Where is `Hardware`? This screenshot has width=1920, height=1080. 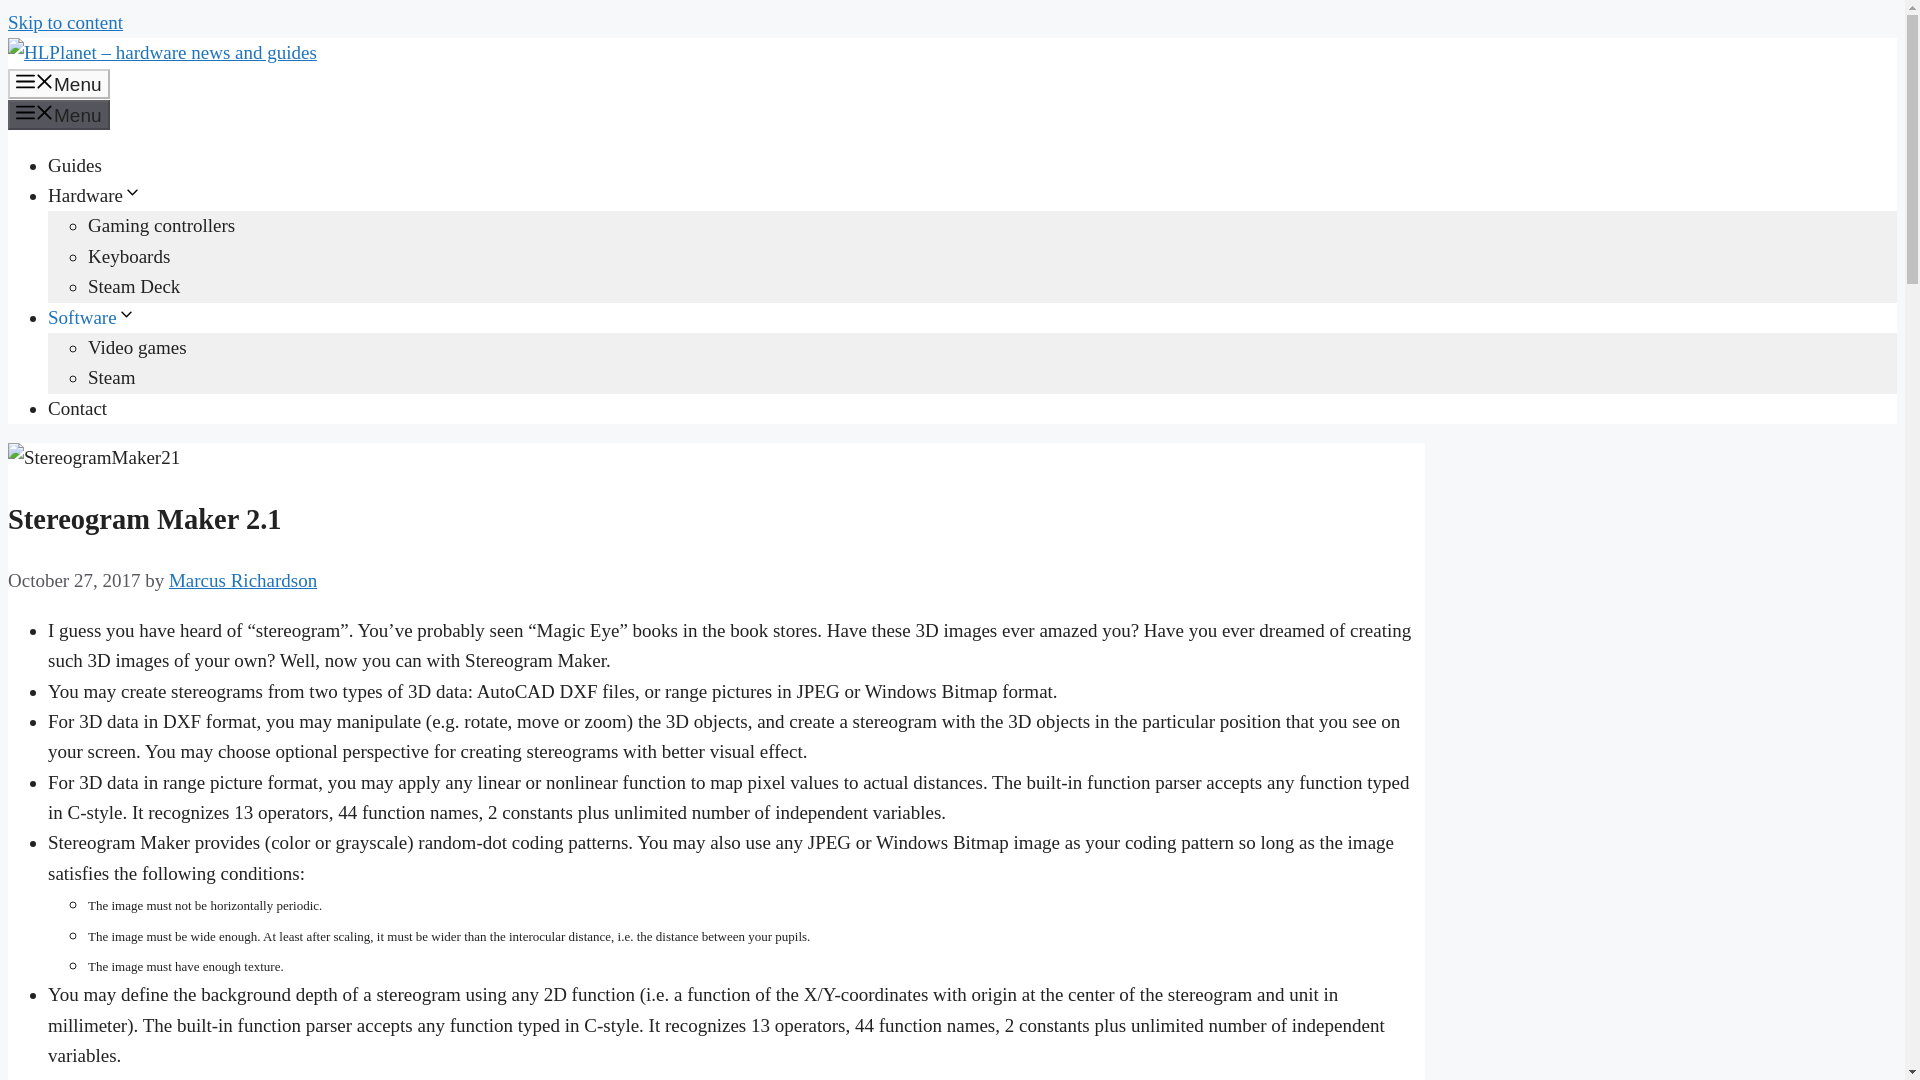
Hardware is located at coordinates (95, 195).